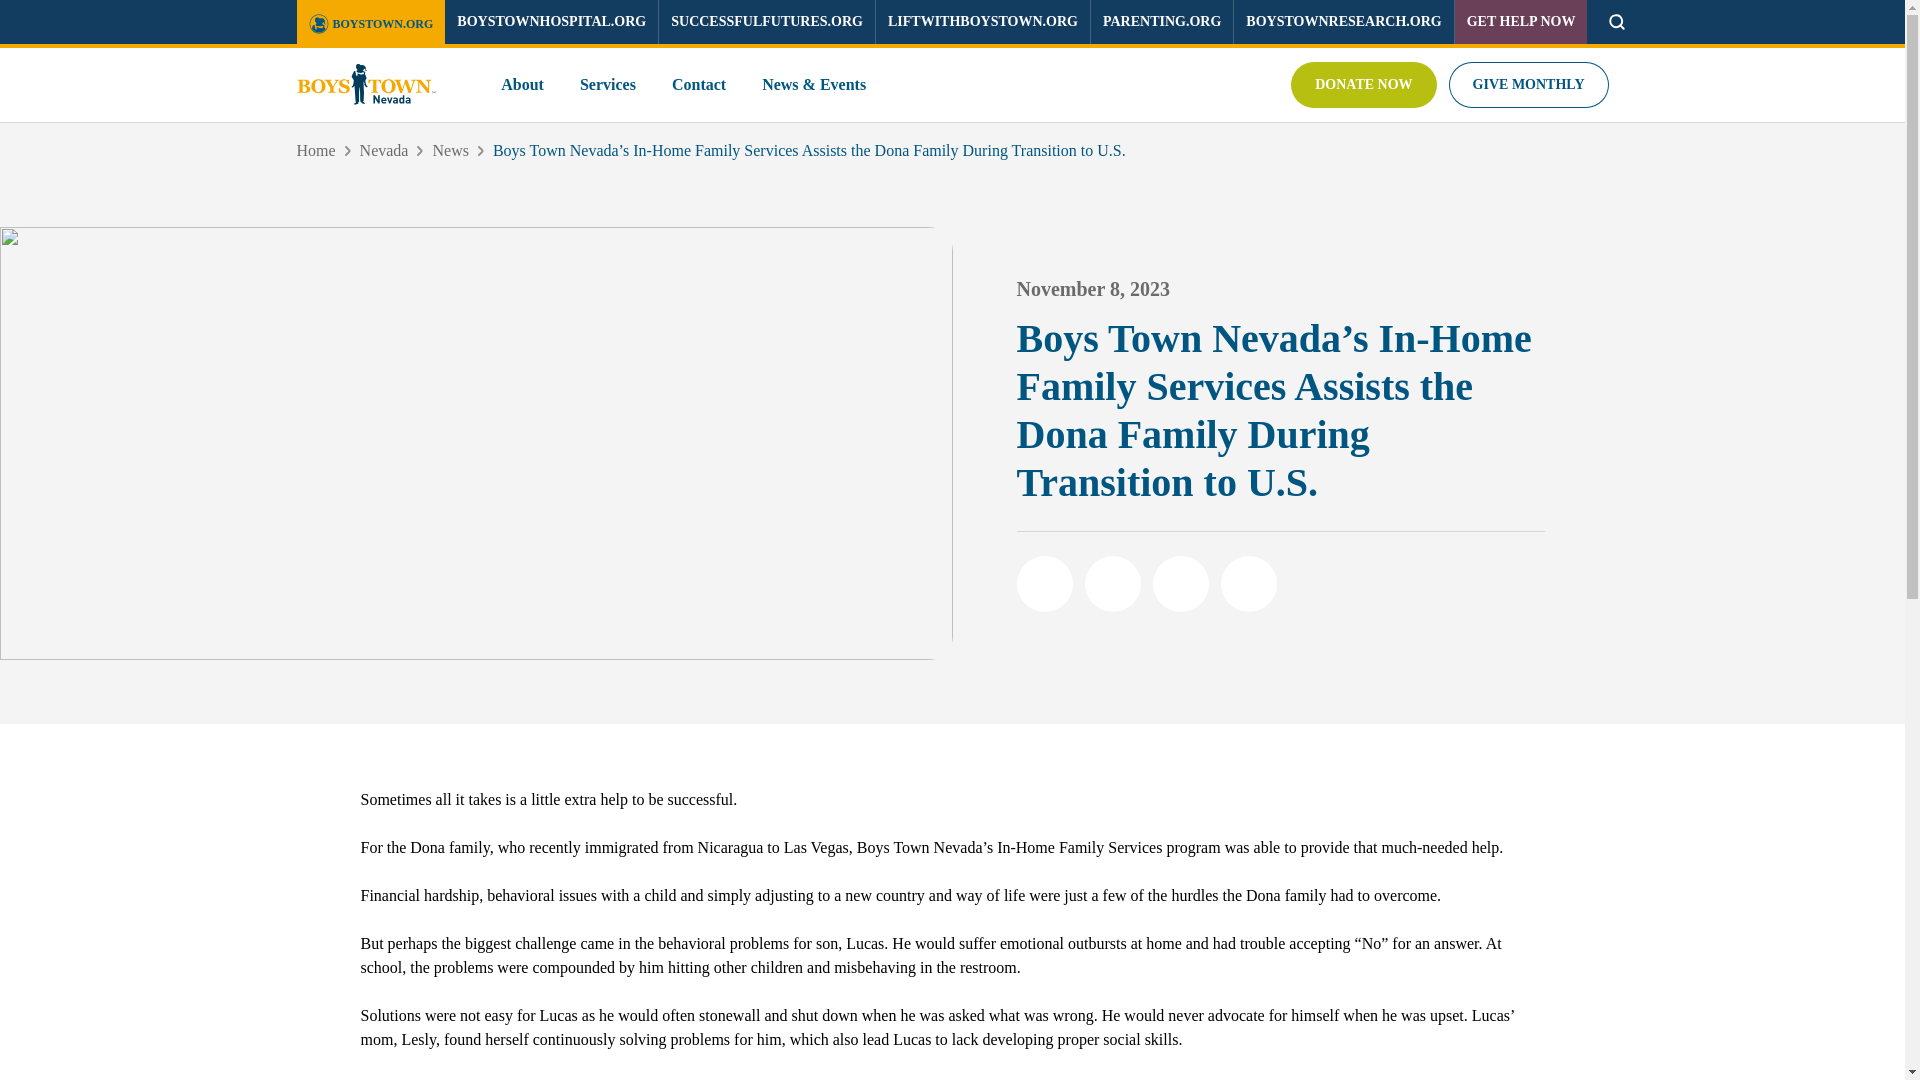 This screenshot has height=1080, width=1920. Describe the element at coordinates (384, 150) in the screenshot. I see `Nevada` at that location.